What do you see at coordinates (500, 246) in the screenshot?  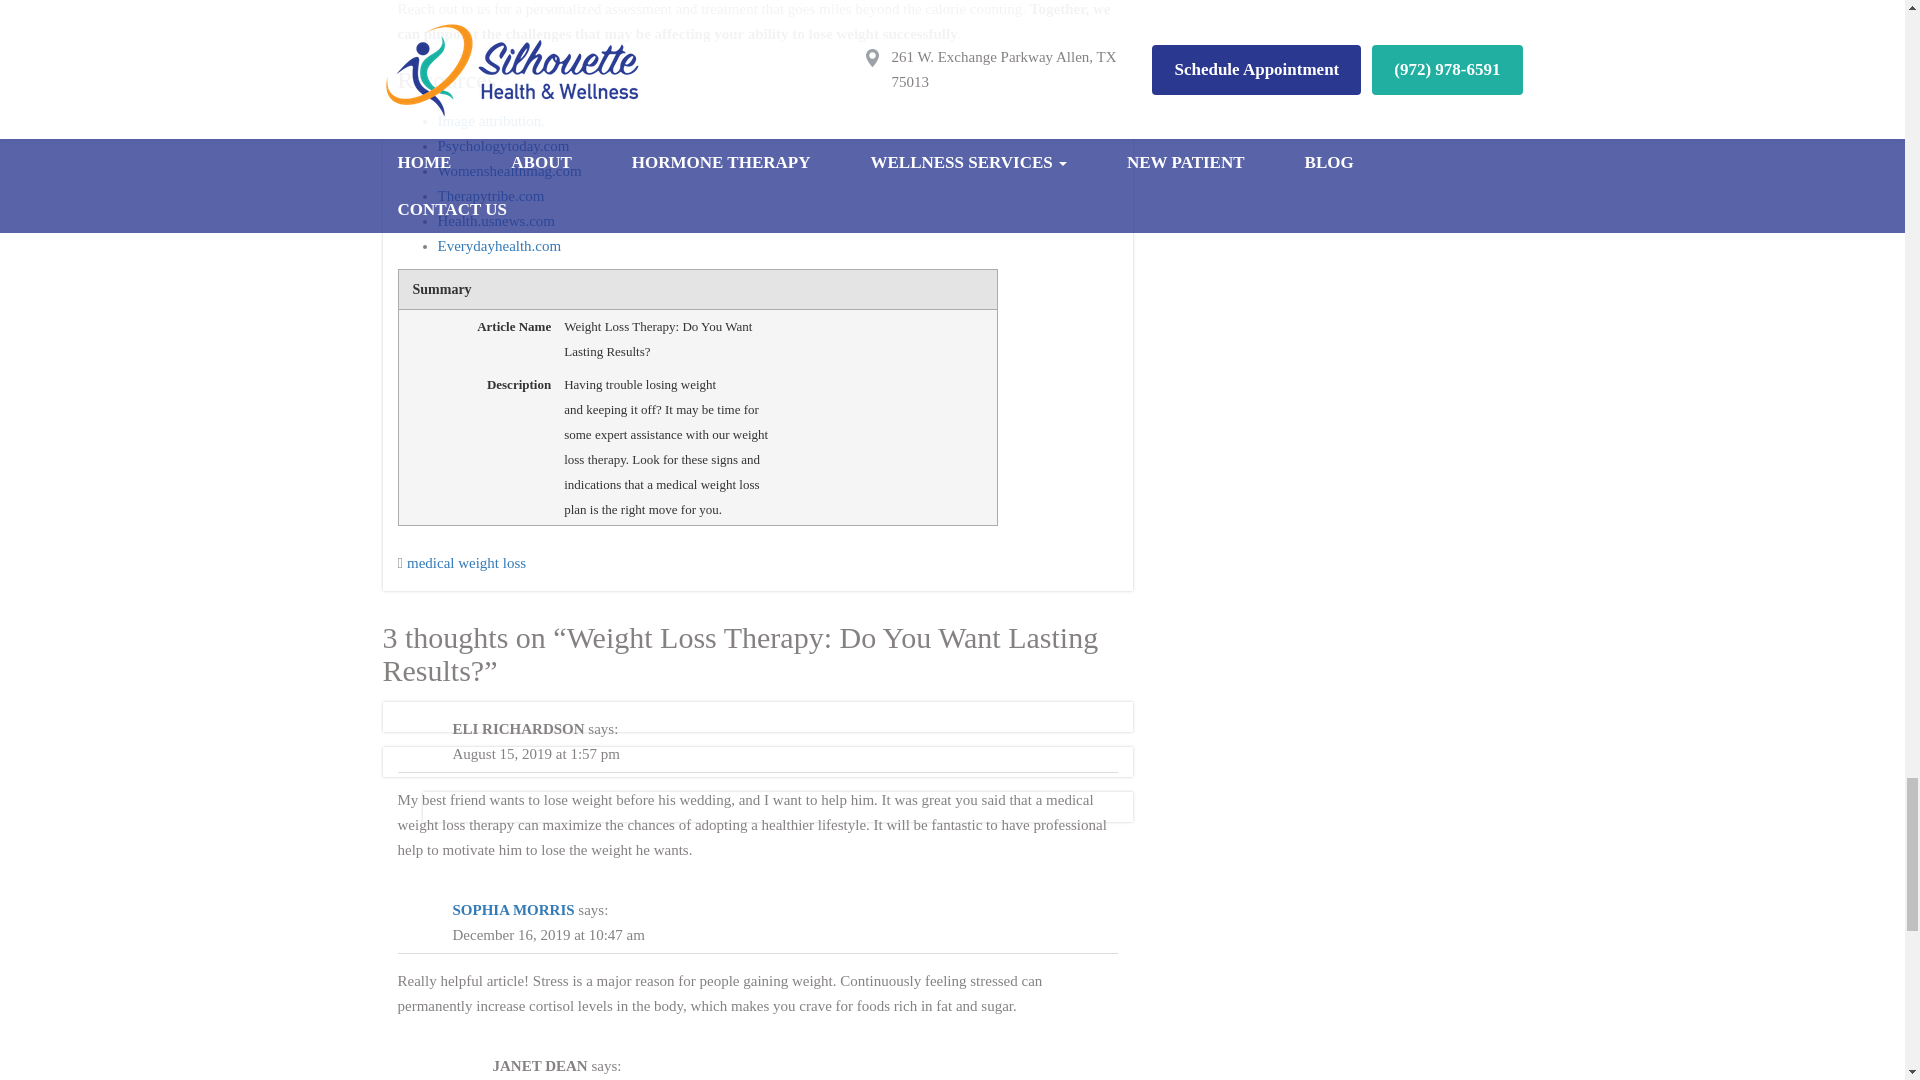 I see `Everydayhealth.com` at bounding box center [500, 246].